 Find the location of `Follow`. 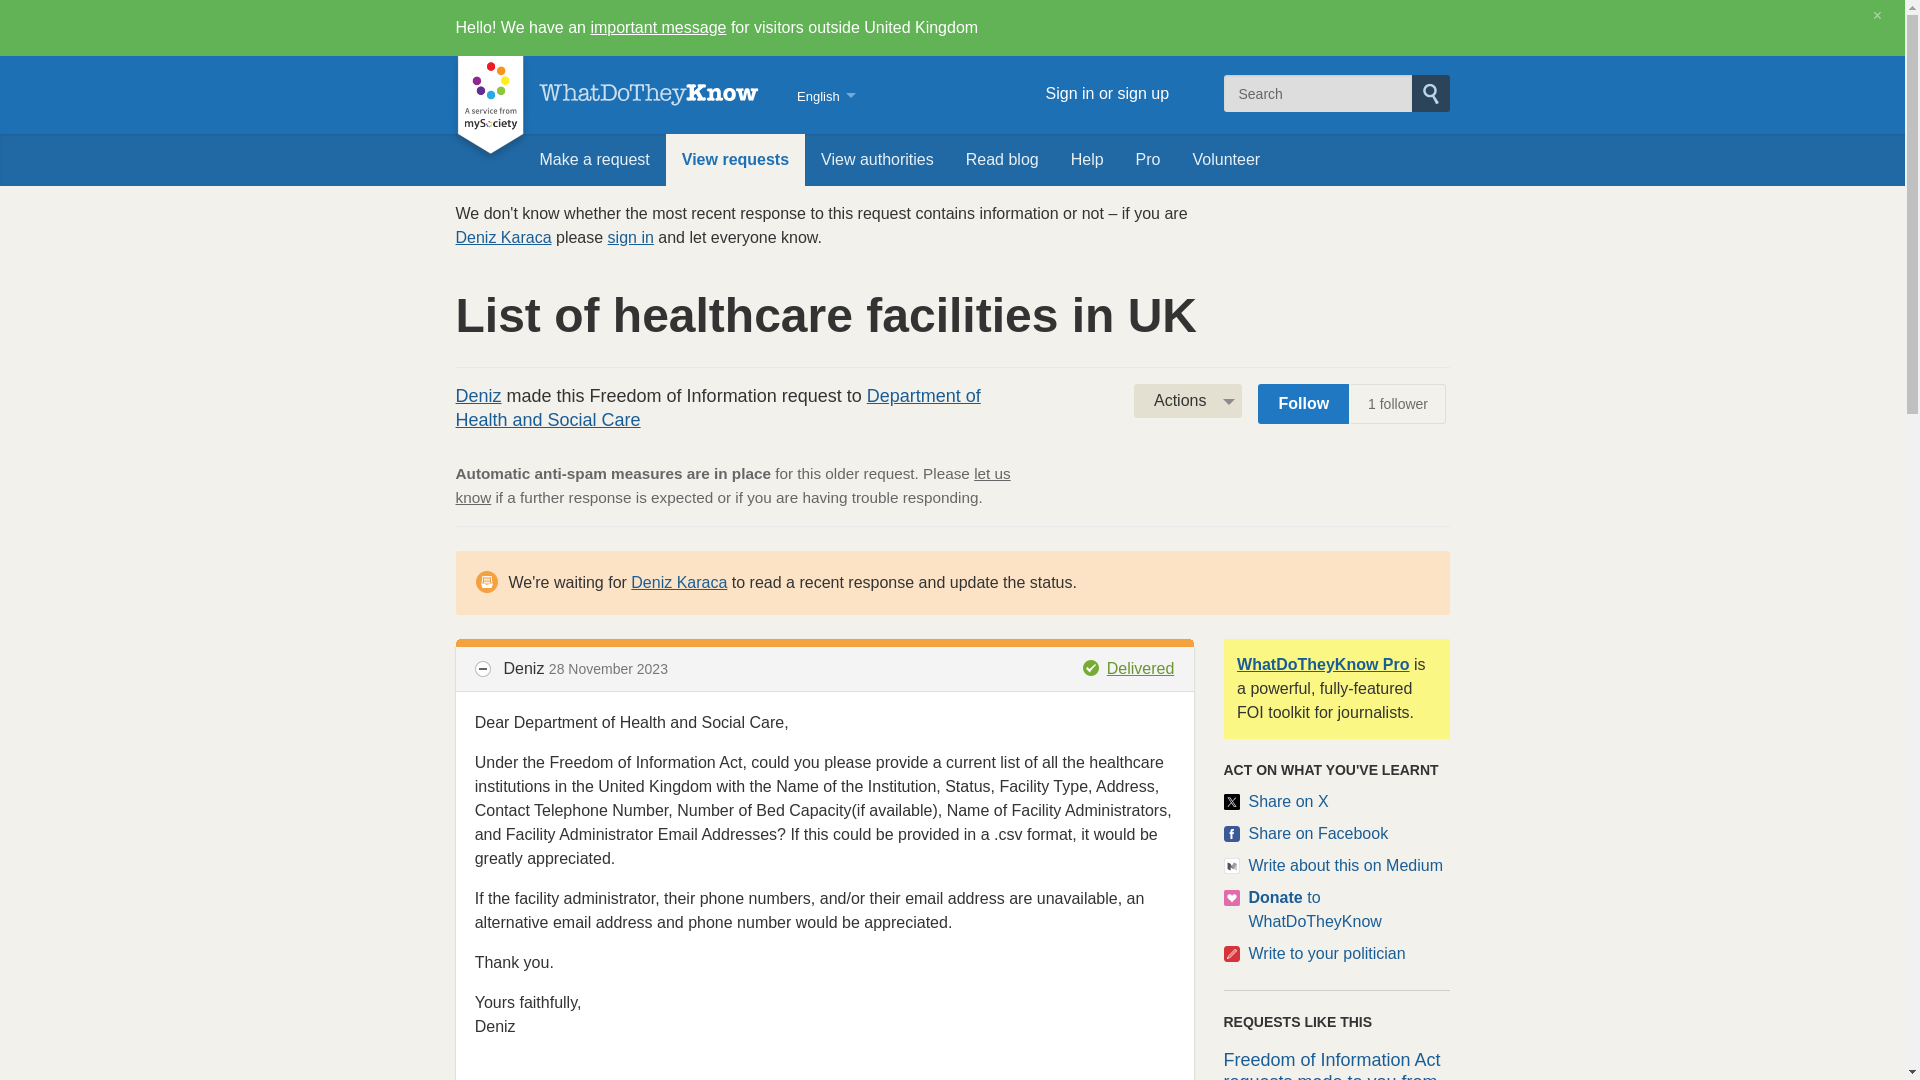

Follow is located at coordinates (1303, 404).